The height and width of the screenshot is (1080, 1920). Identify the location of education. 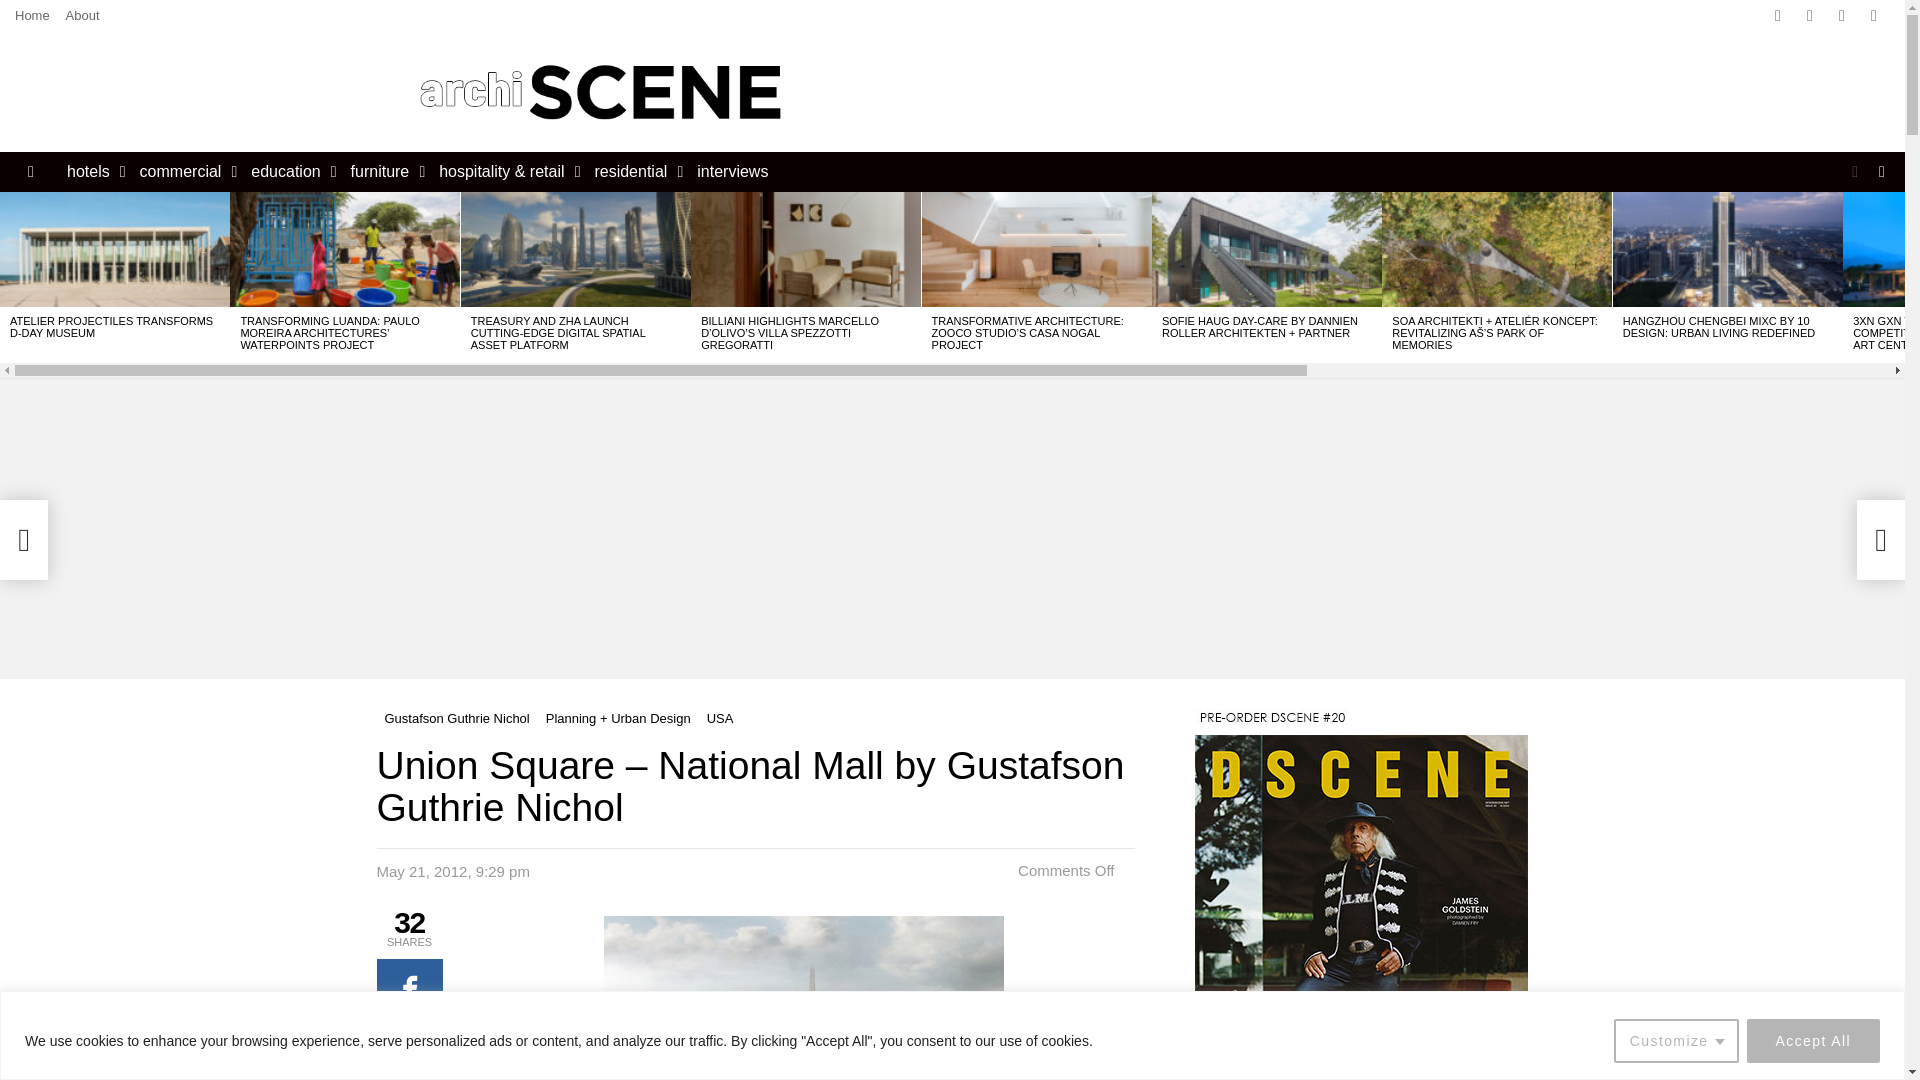
(288, 171).